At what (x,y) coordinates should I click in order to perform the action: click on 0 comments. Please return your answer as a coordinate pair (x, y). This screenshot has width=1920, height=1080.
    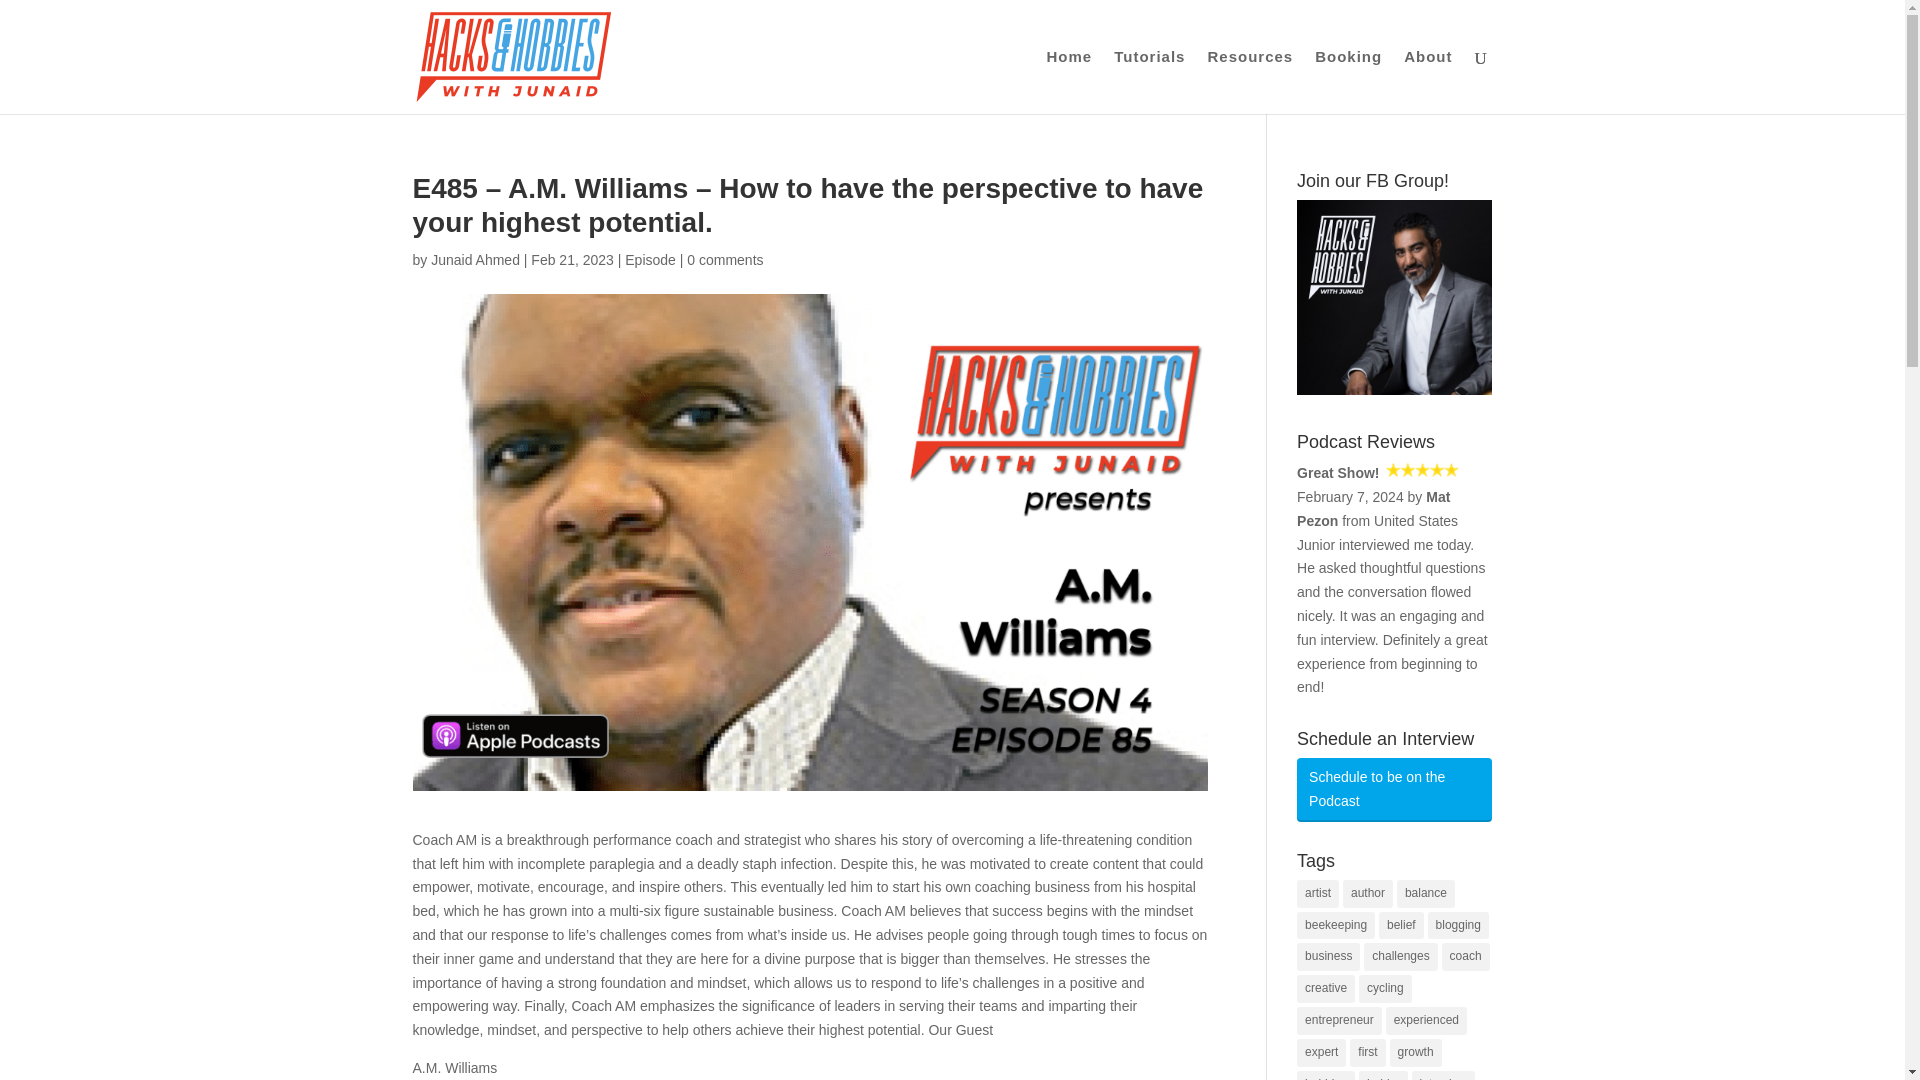
    Looking at the image, I should click on (724, 259).